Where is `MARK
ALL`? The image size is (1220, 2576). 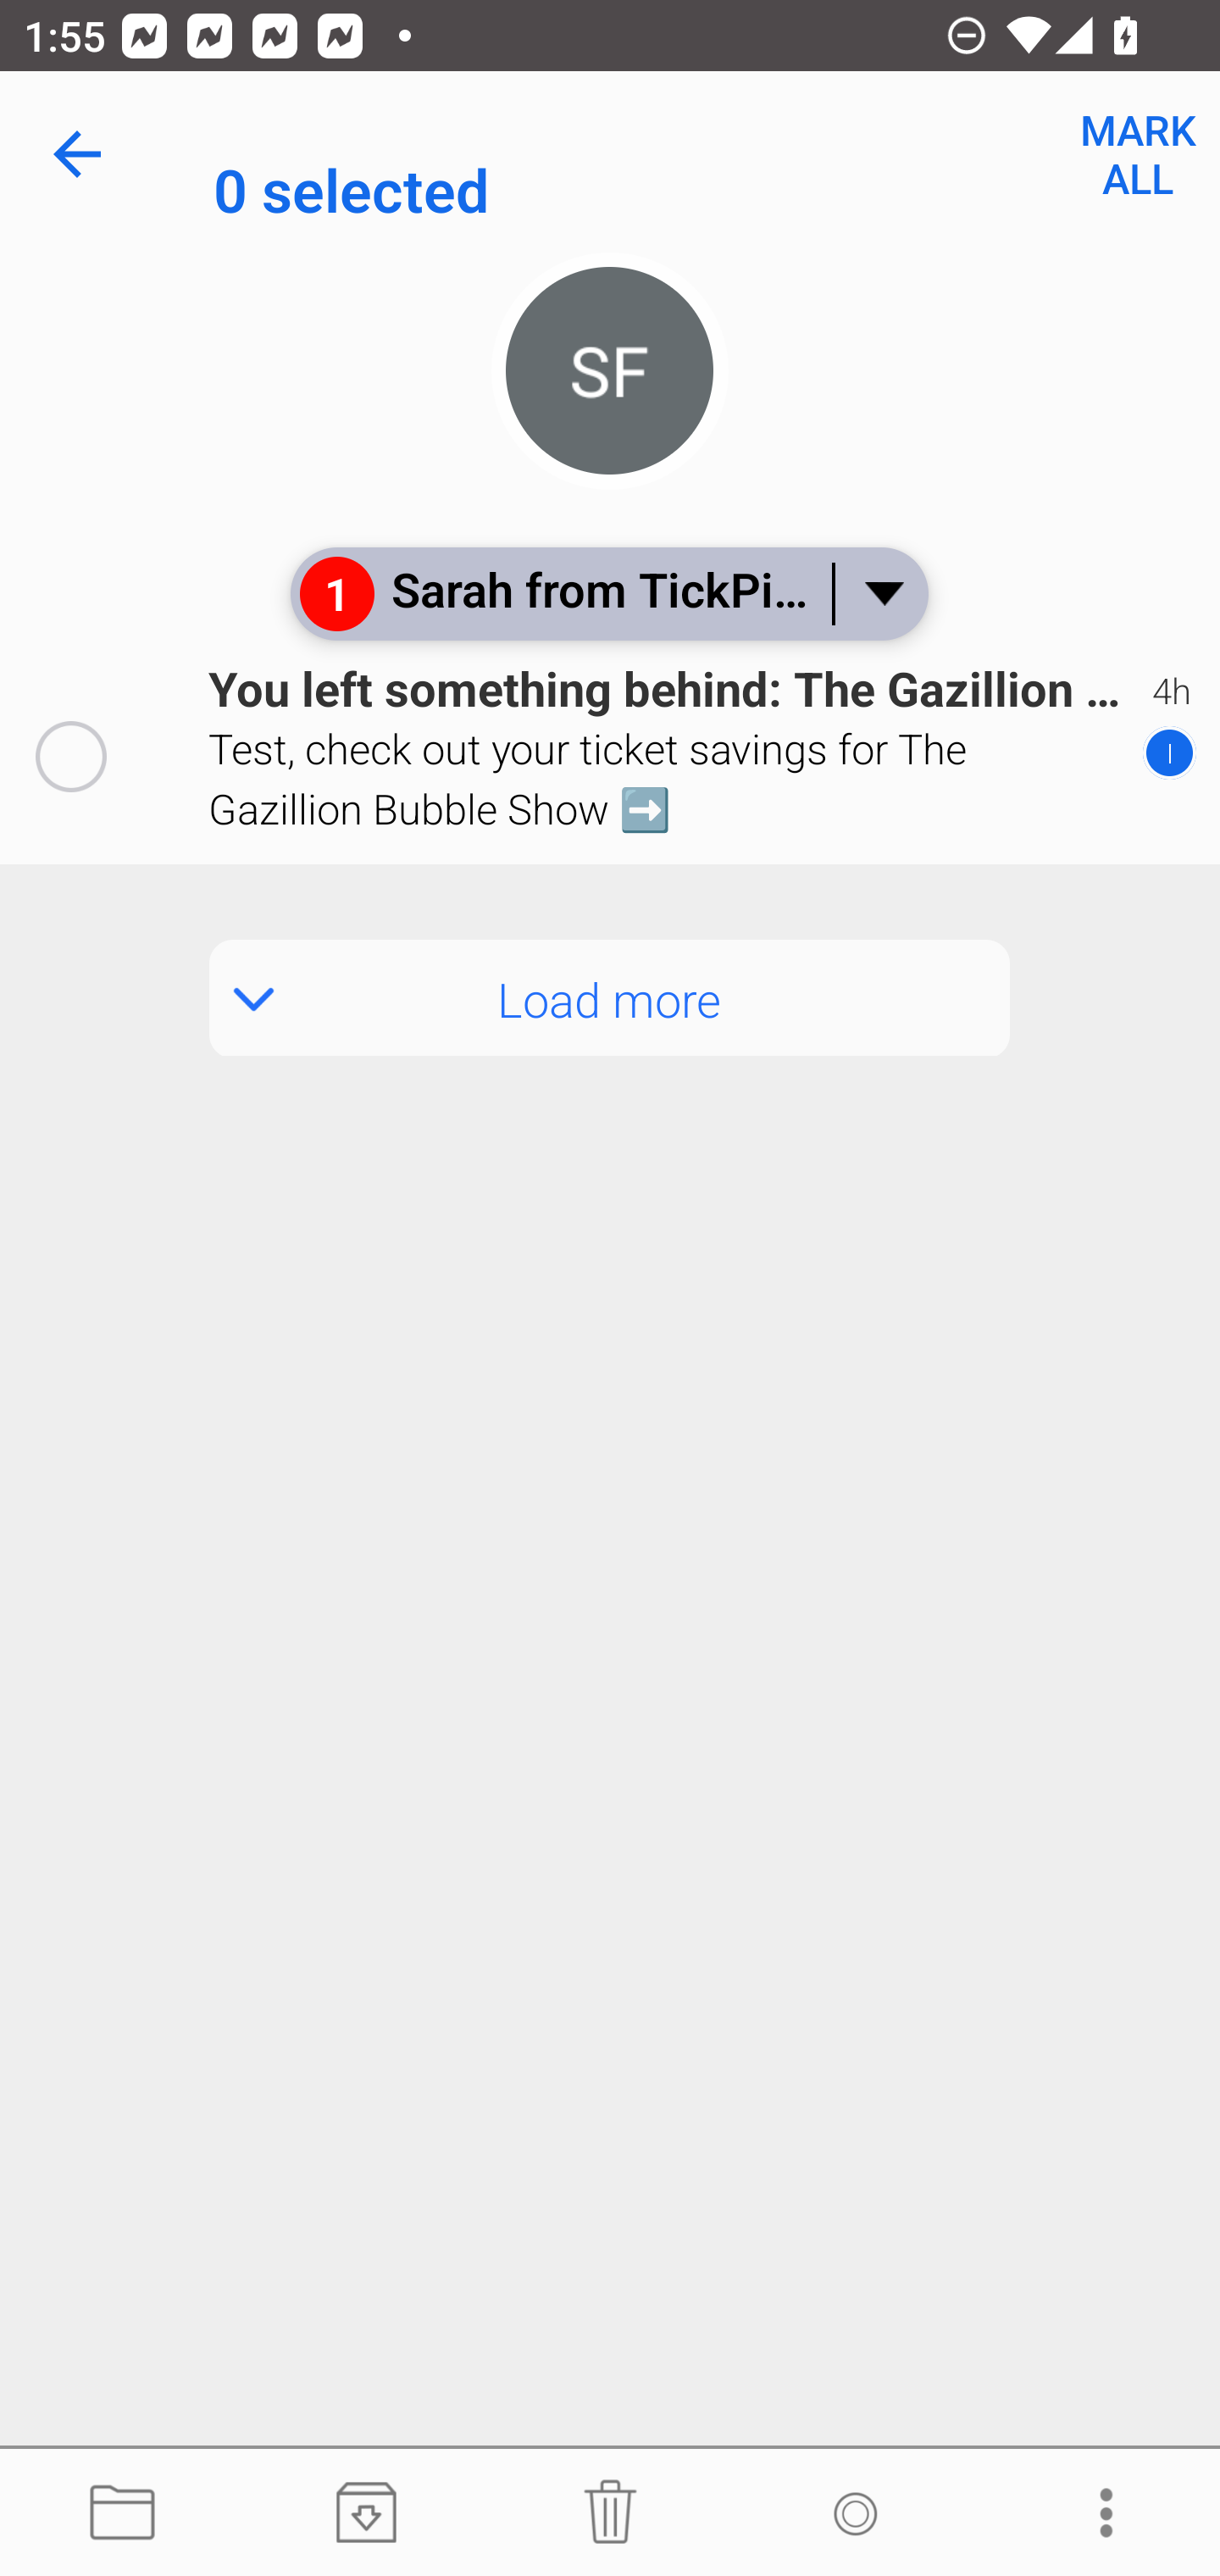
MARK
ALL is located at coordinates (1137, 154).